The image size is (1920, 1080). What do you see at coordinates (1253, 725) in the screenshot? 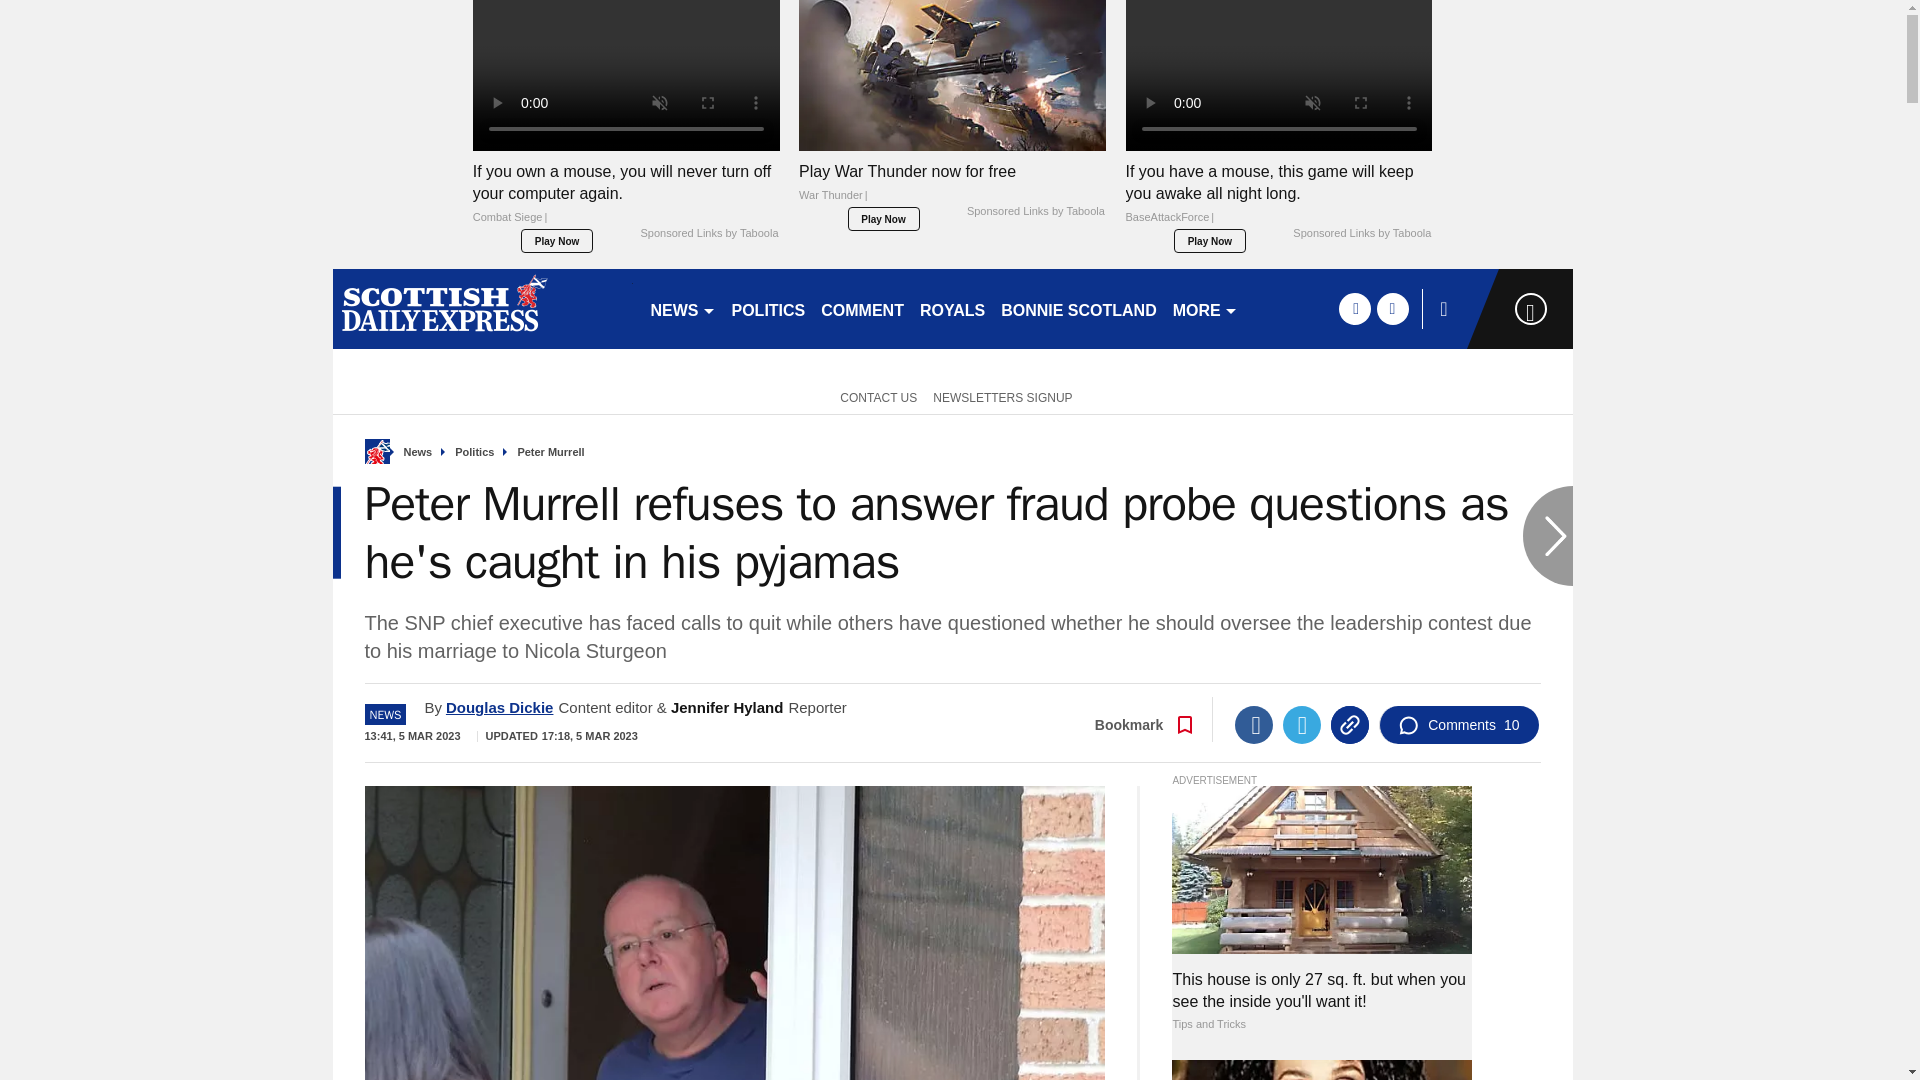
I see `Facebook` at bounding box center [1253, 725].